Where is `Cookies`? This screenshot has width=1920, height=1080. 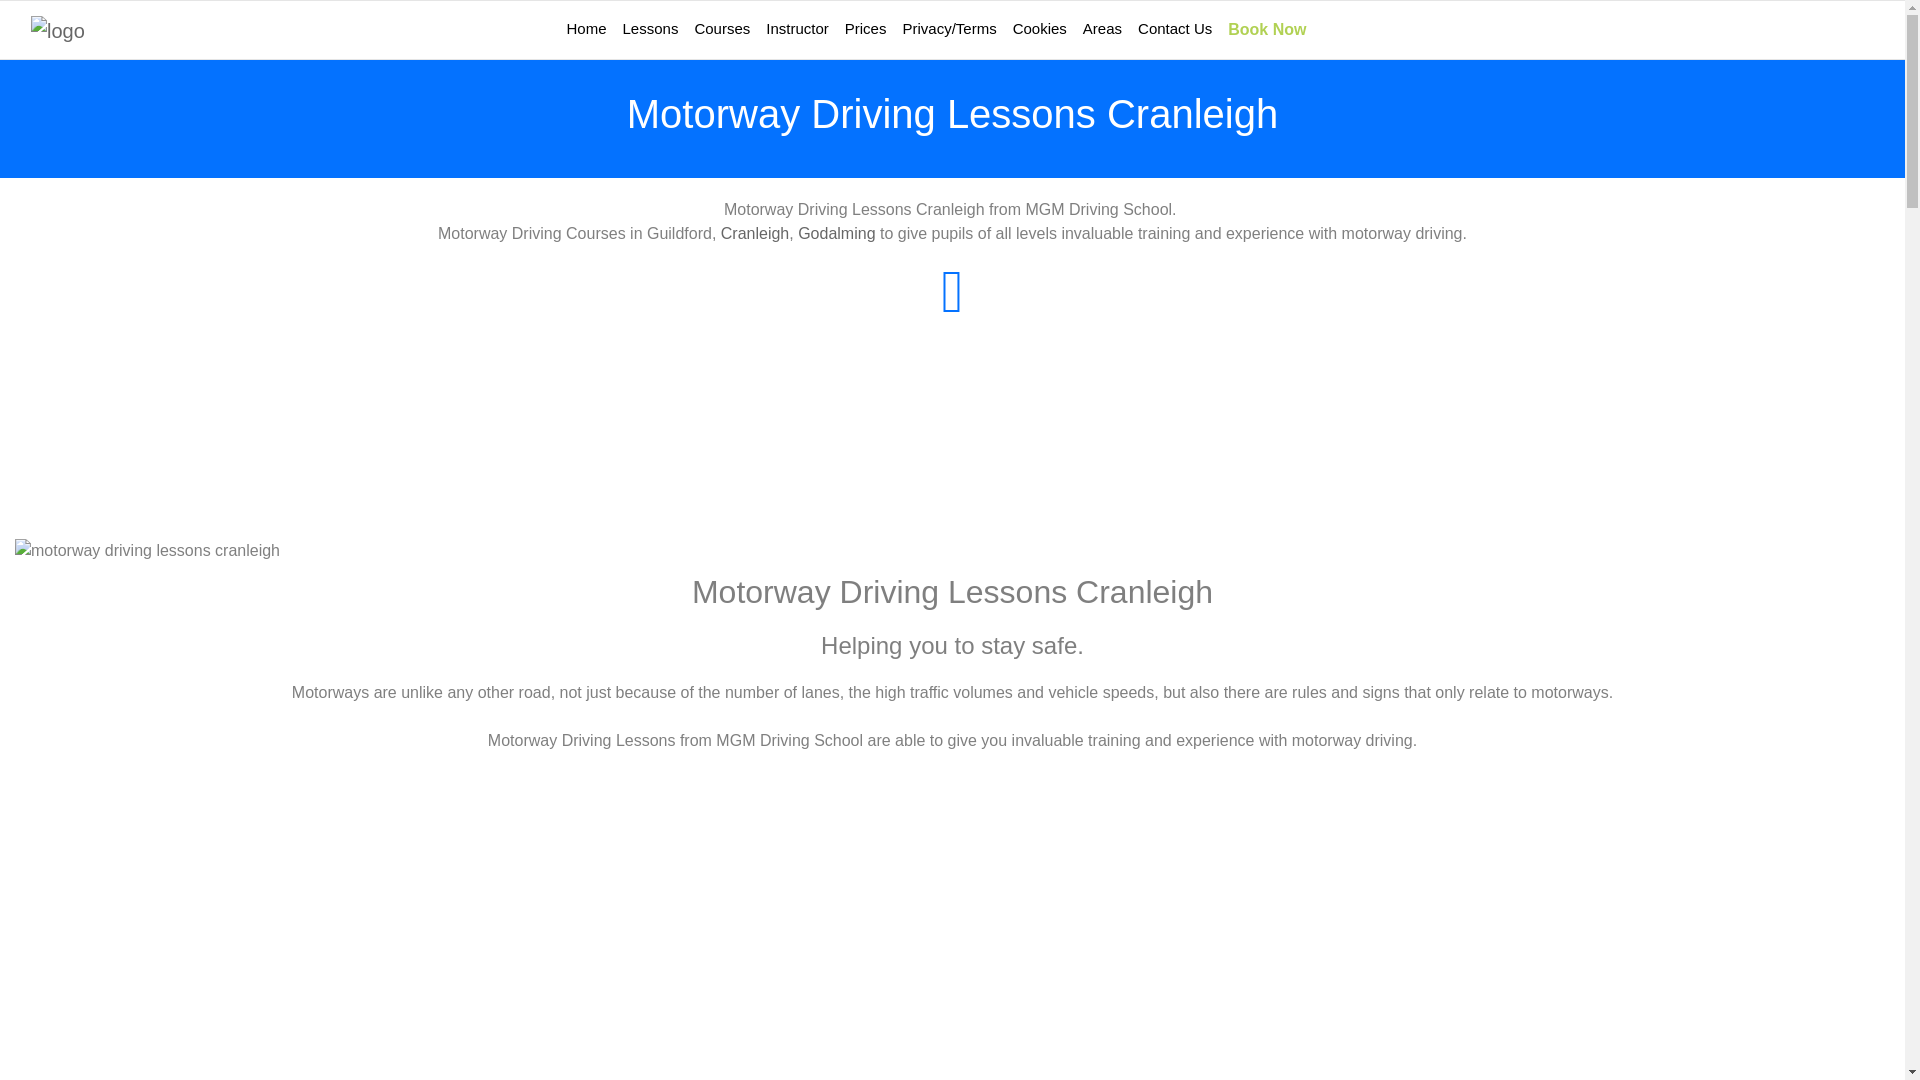 Cookies is located at coordinates (1086, 64).